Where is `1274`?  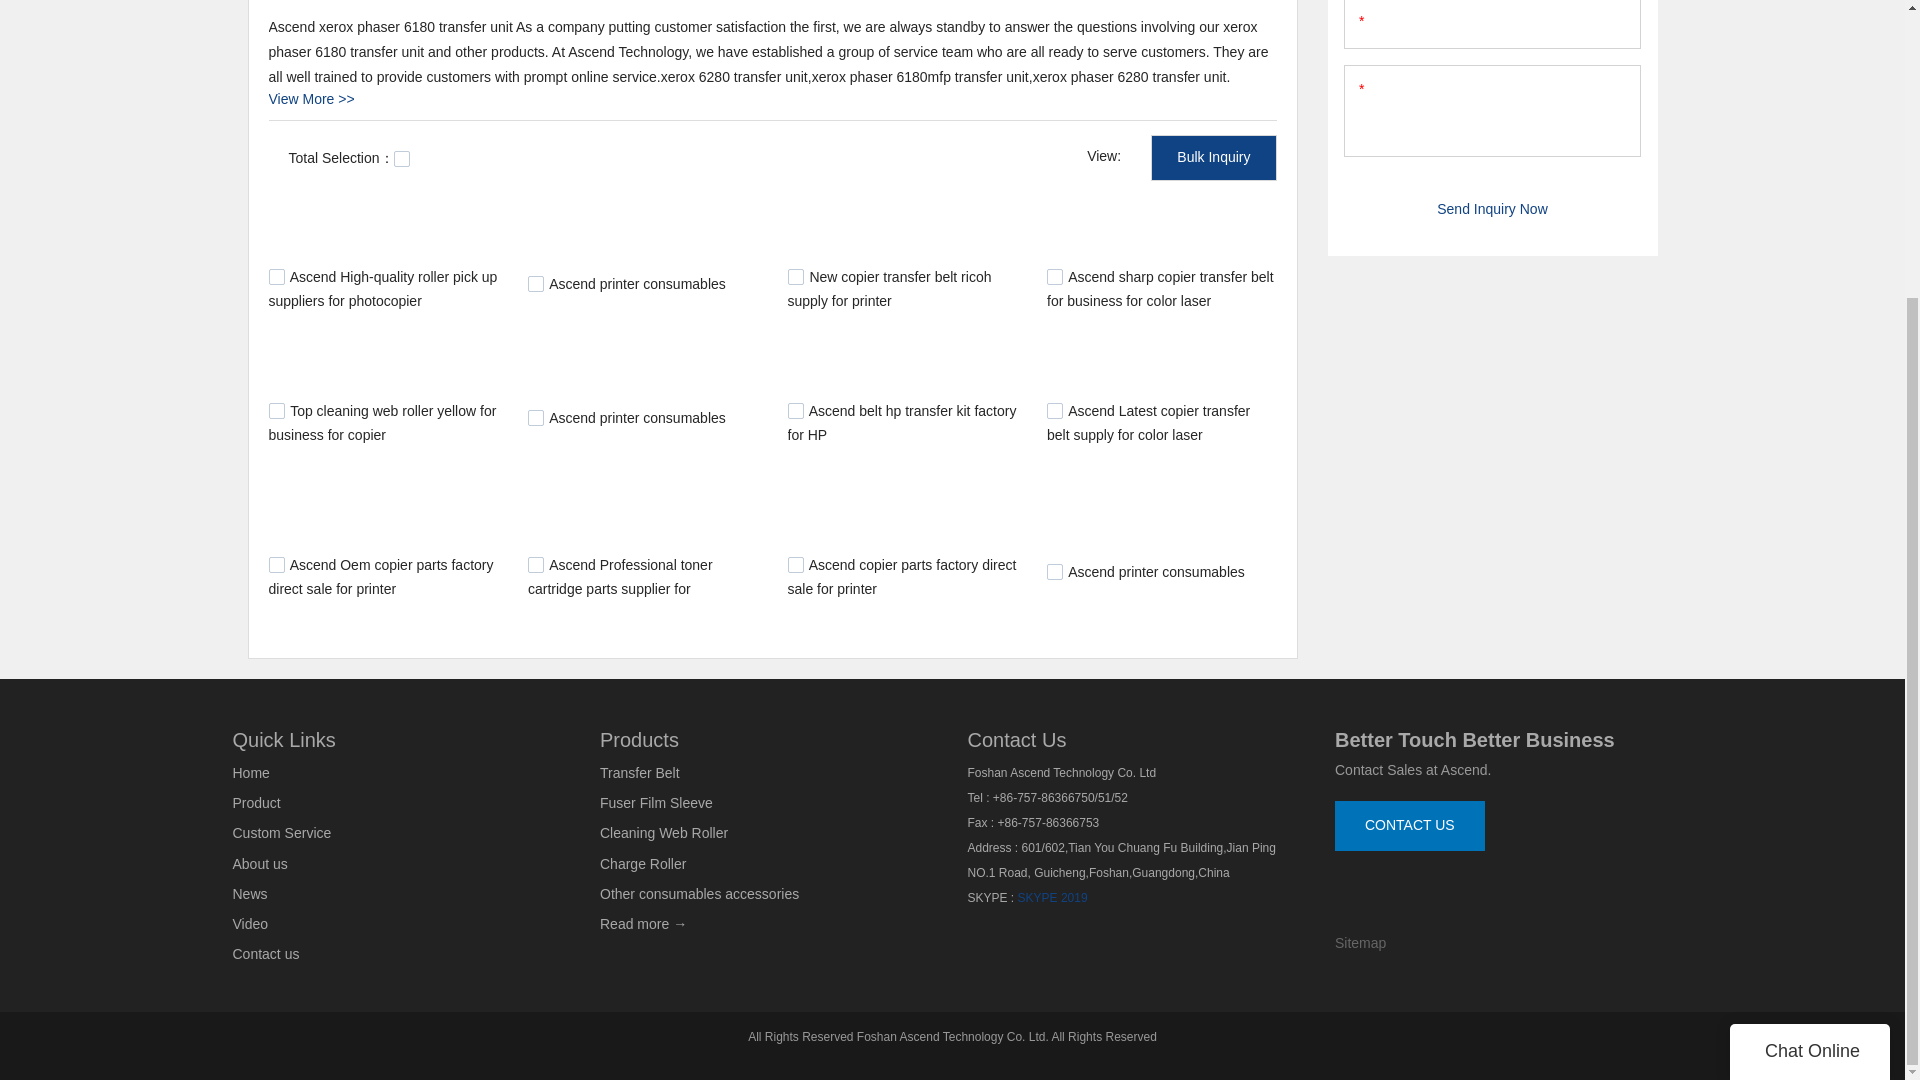 1274 is located at coordinates (796, 276).